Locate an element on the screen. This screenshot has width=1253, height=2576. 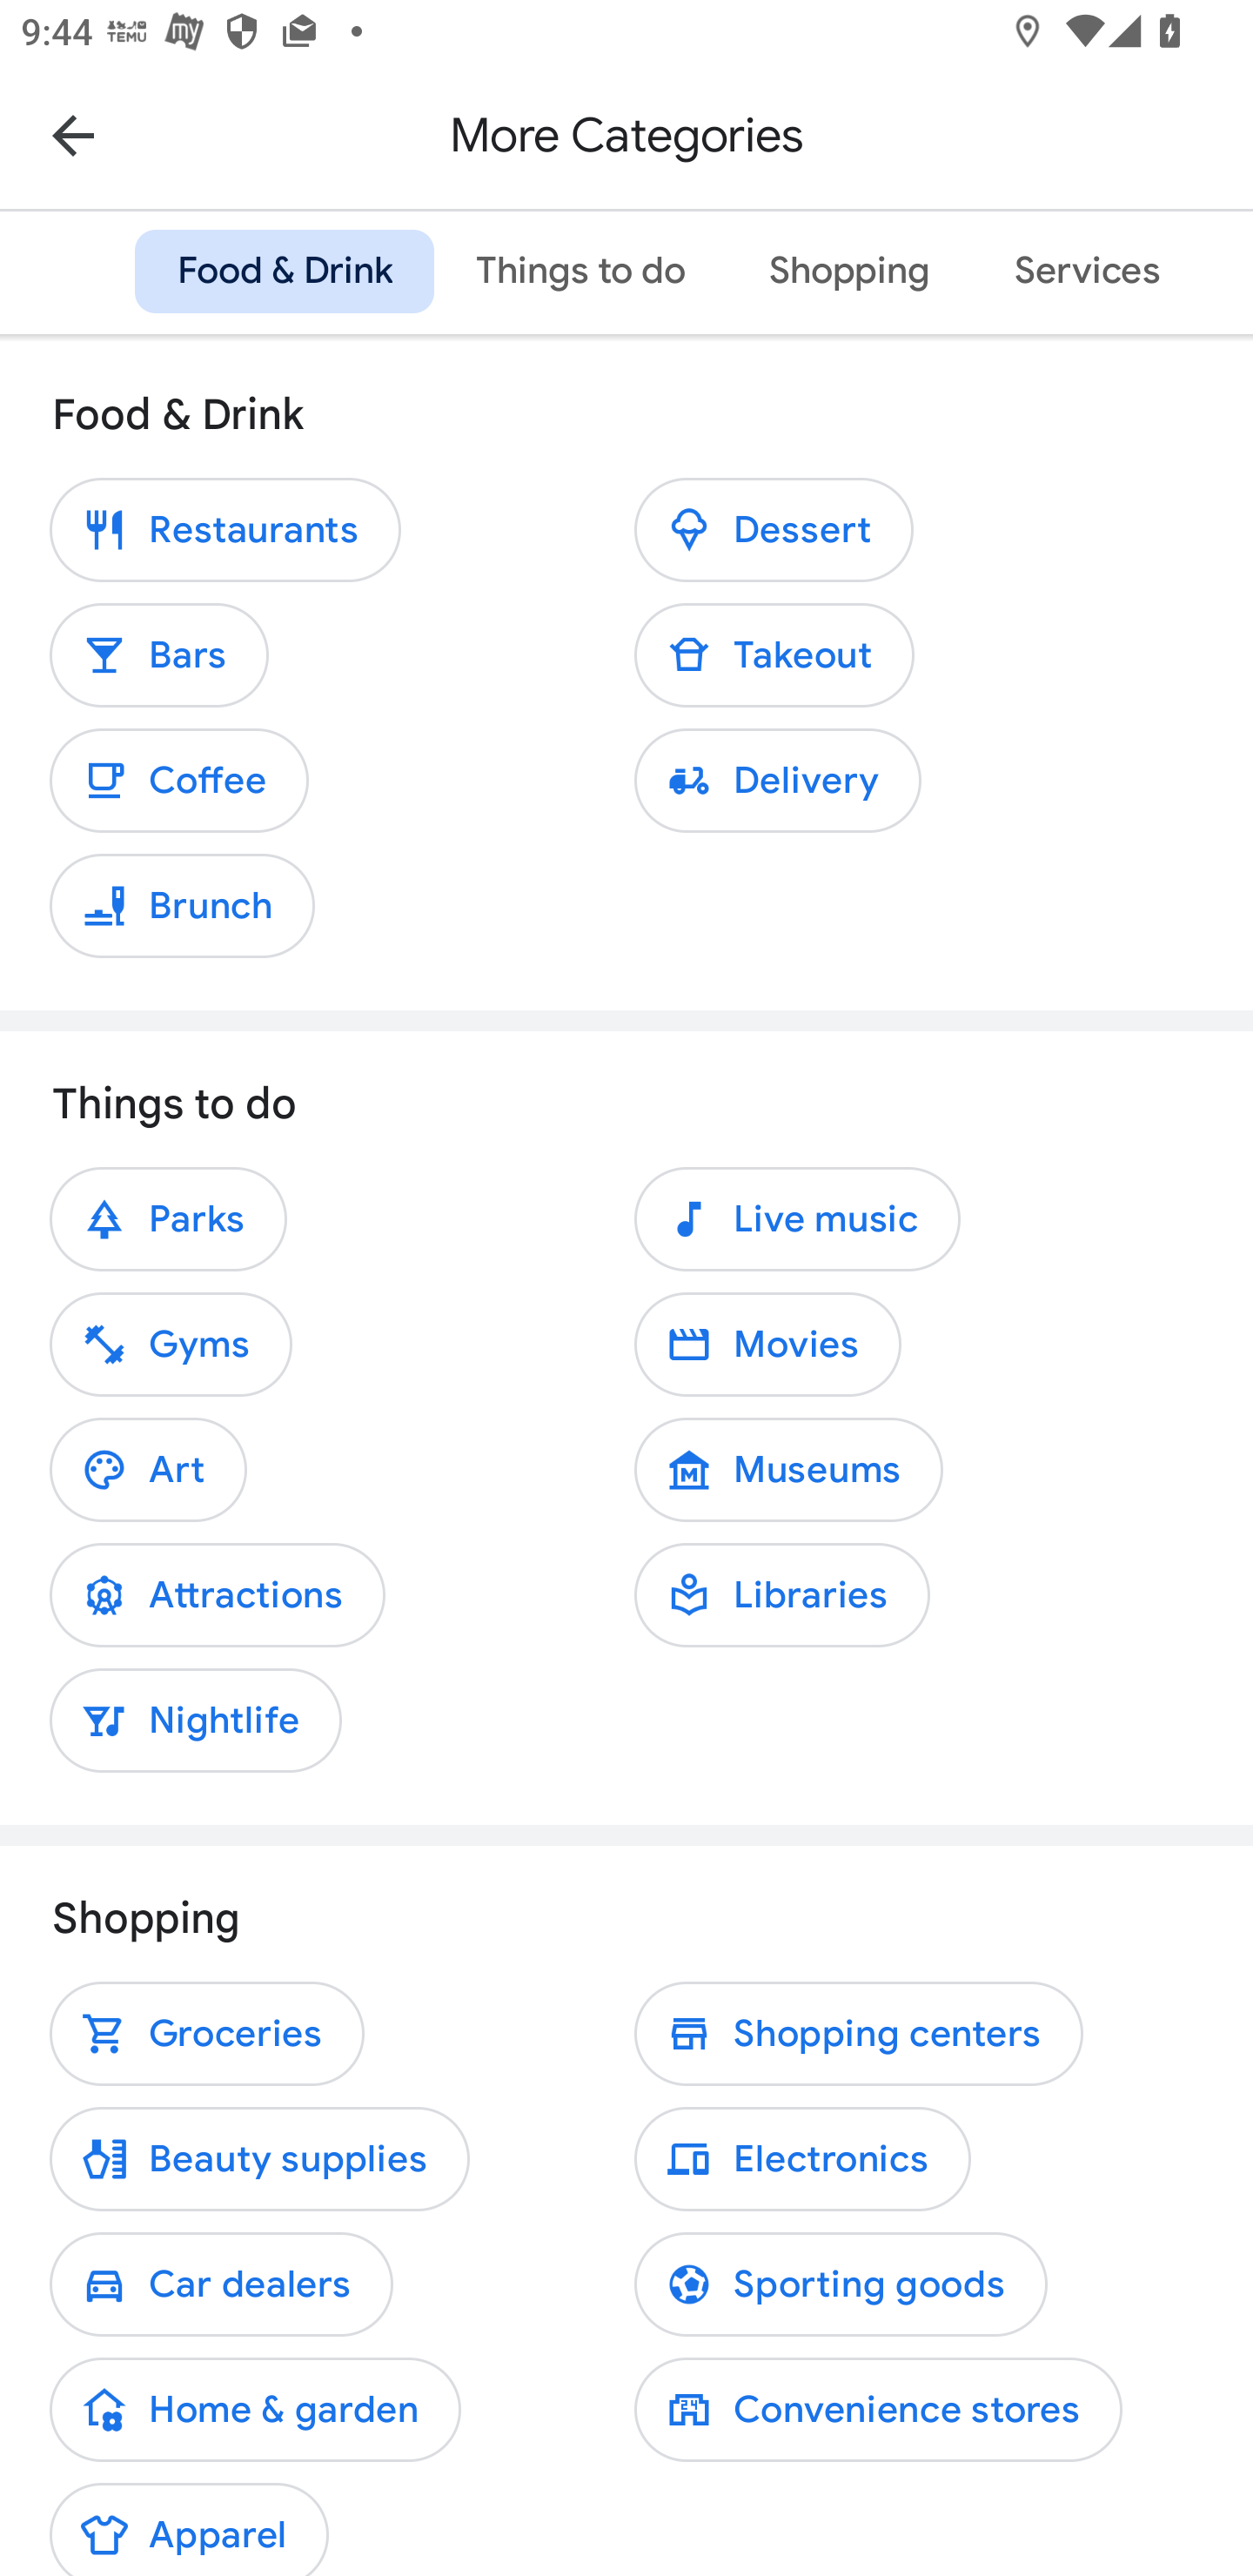
Dessert Dessert Dessert is located at coordinates (773, 529).